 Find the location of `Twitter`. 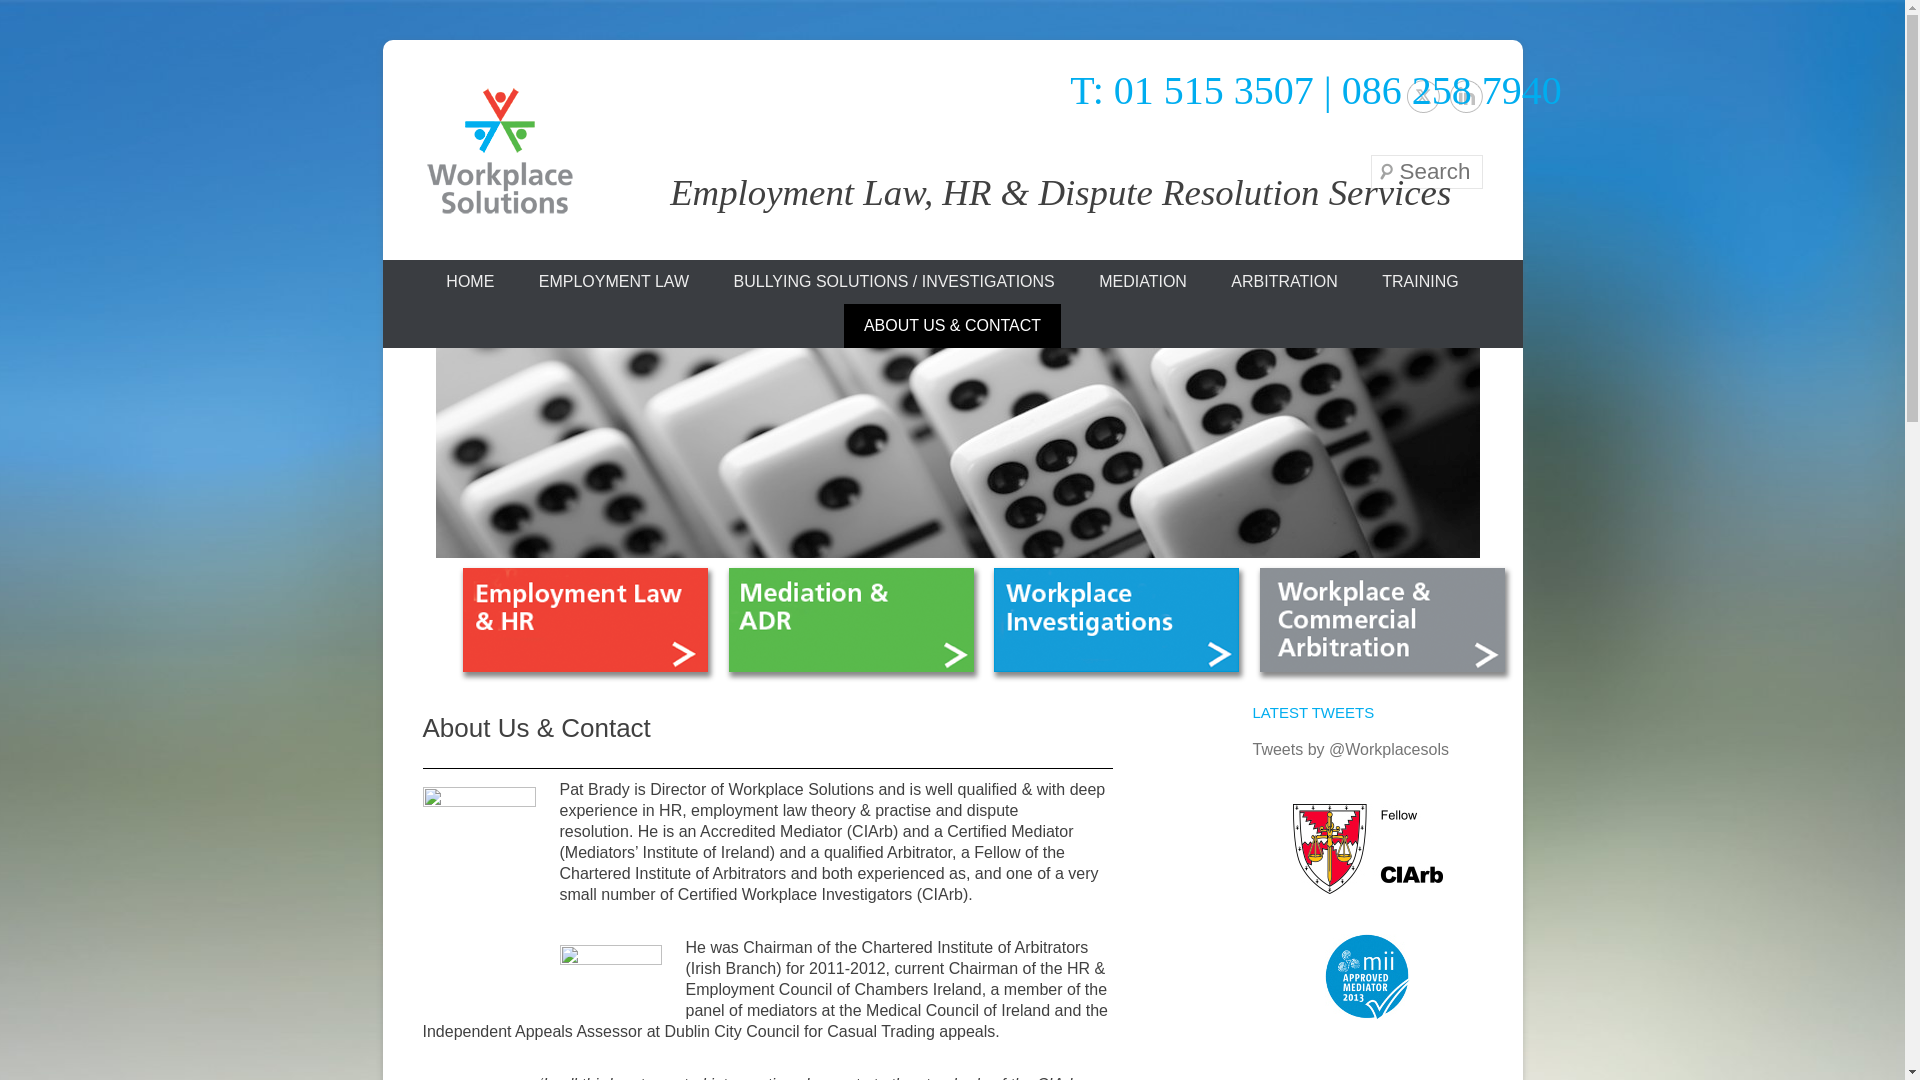

Twitter is located at coordinates (1422, 96).